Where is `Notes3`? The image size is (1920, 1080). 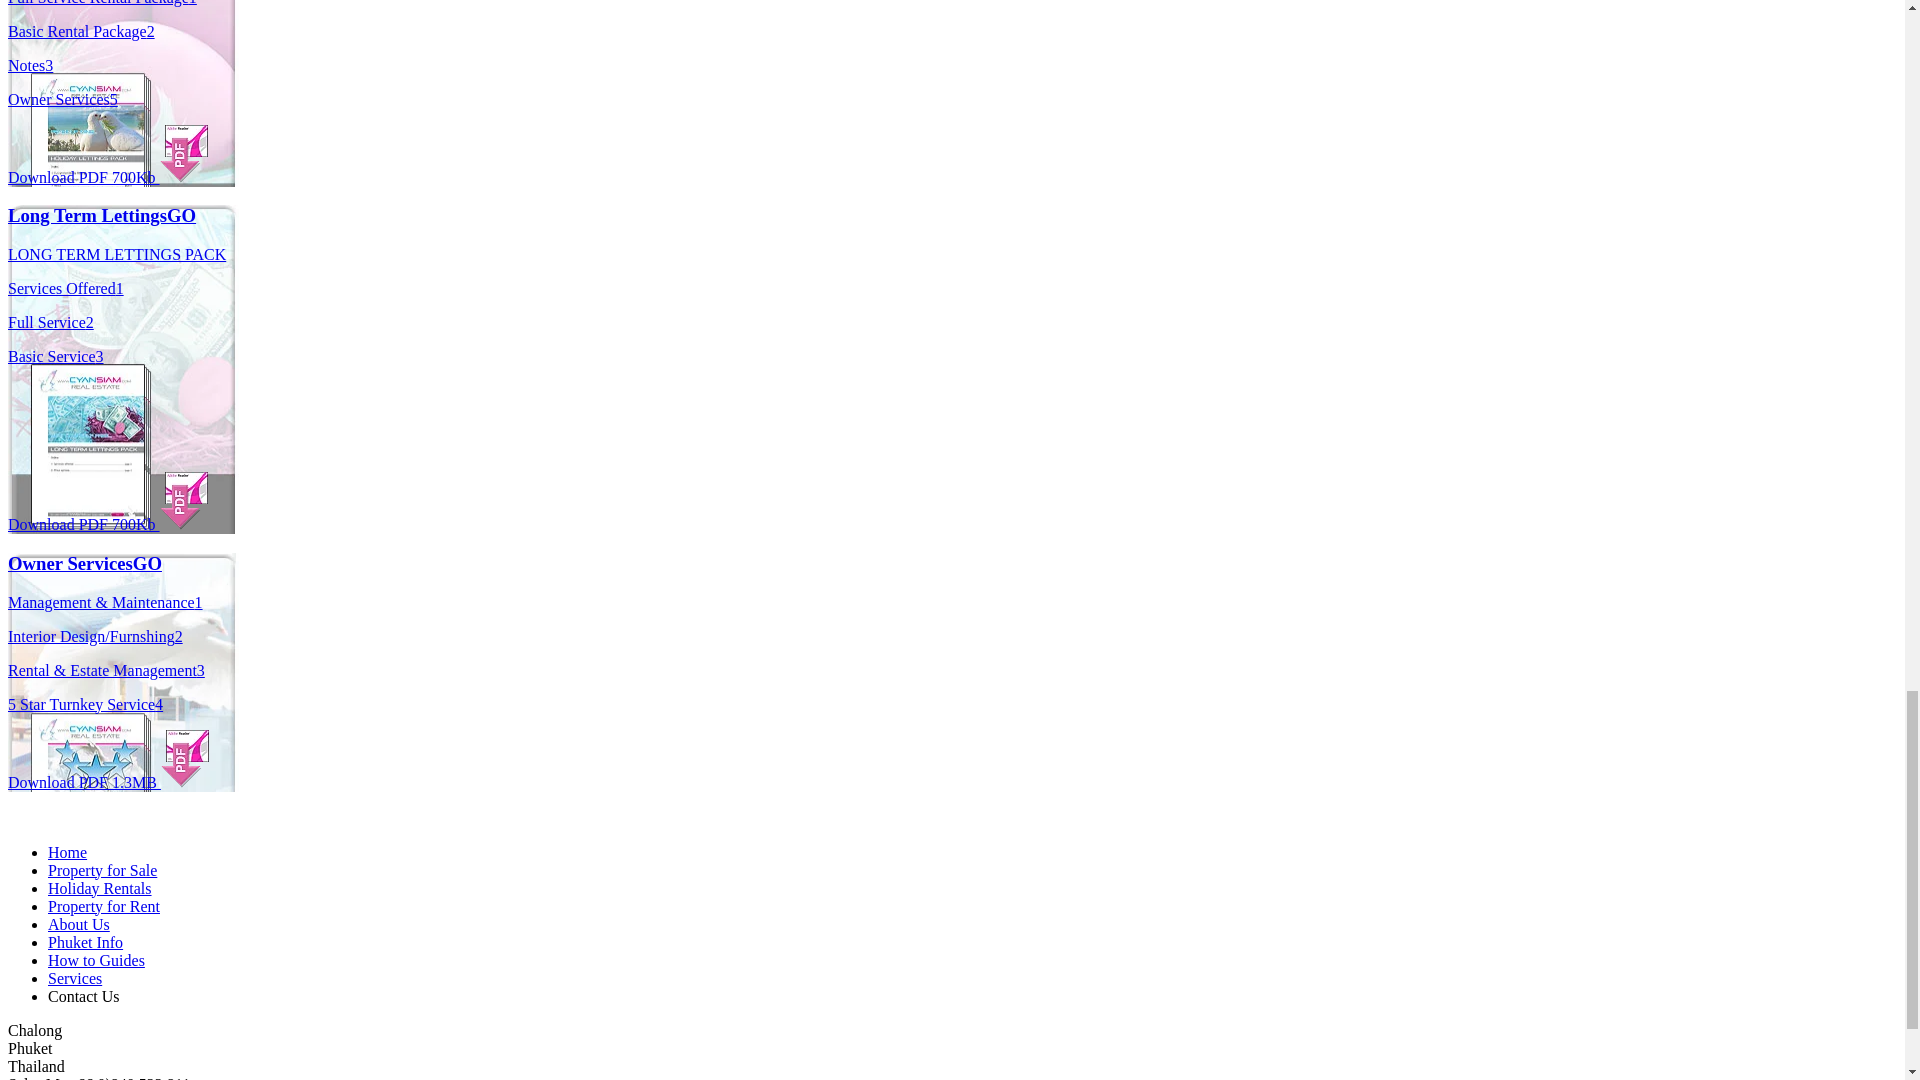
Notes3 is located at coordinates (30, 66).